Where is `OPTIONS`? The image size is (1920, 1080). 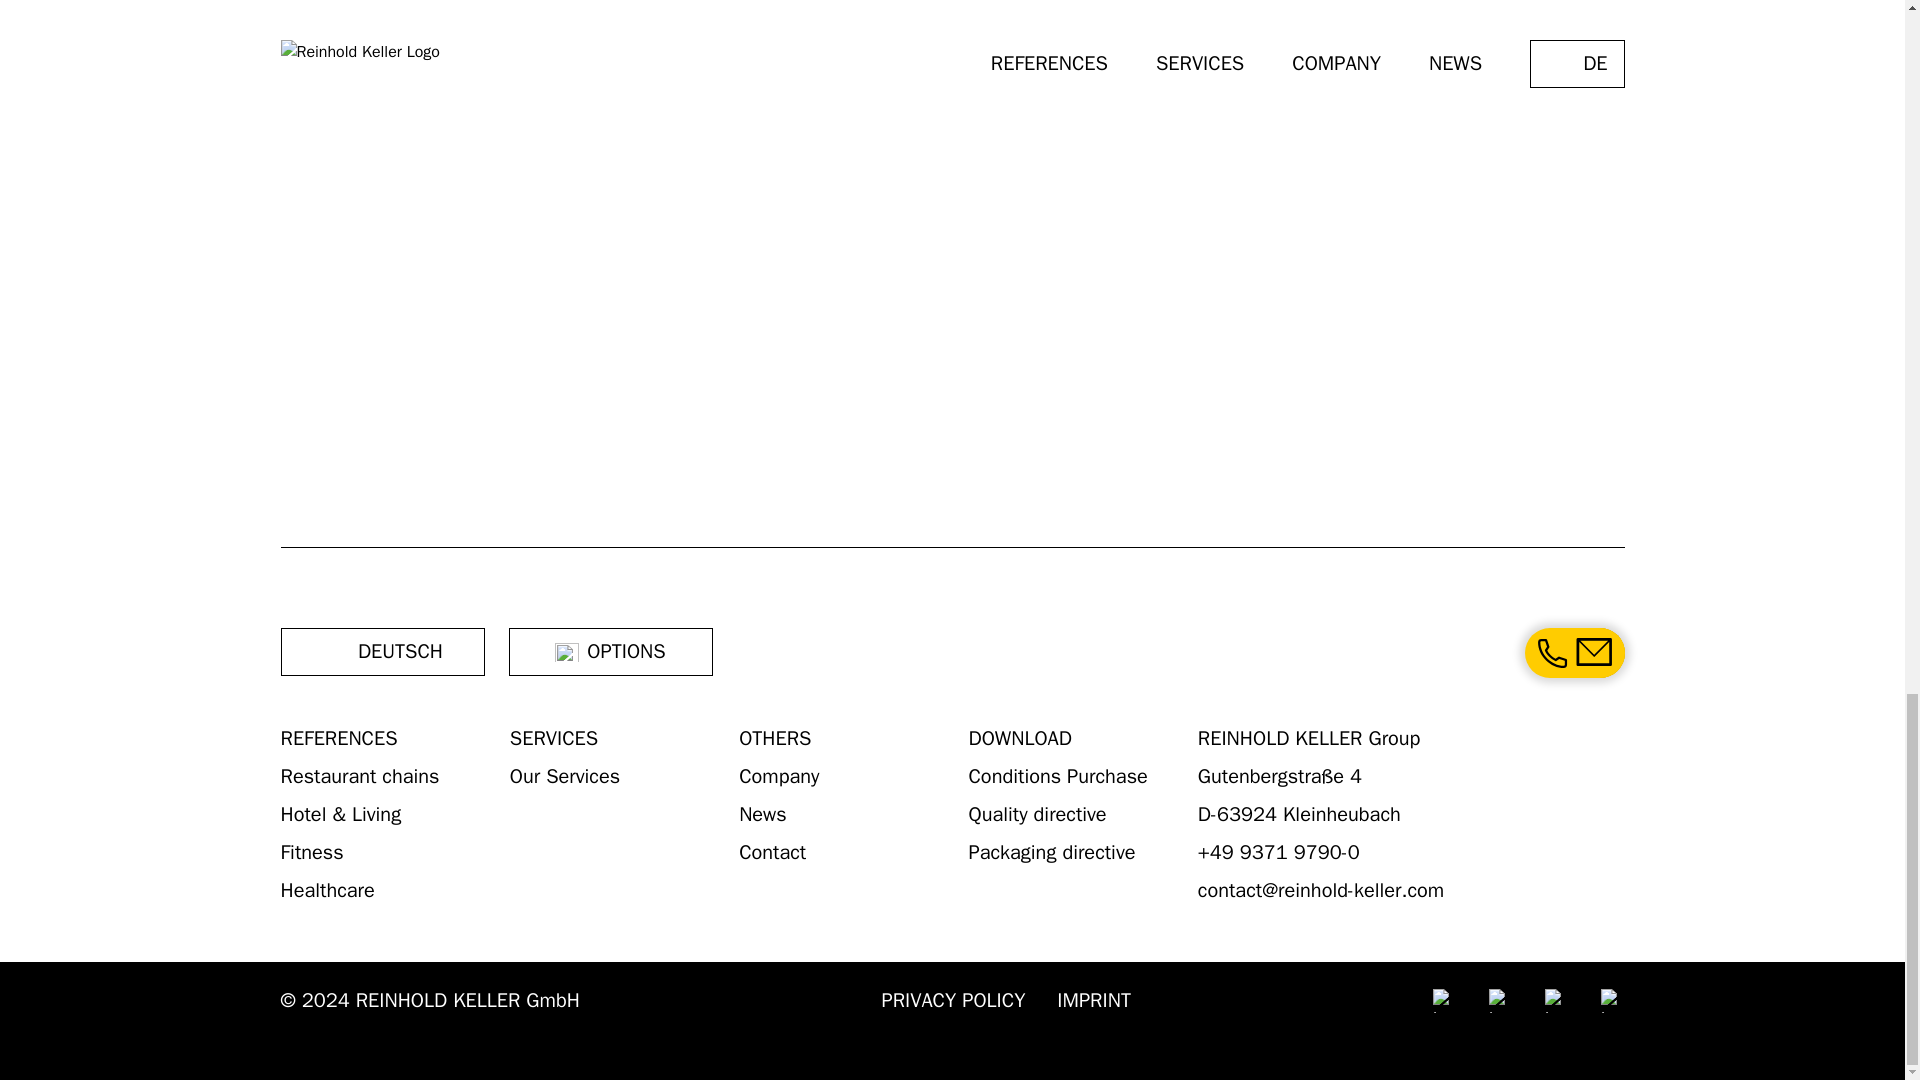 OPTIONS is located at coordinates (610, 652).